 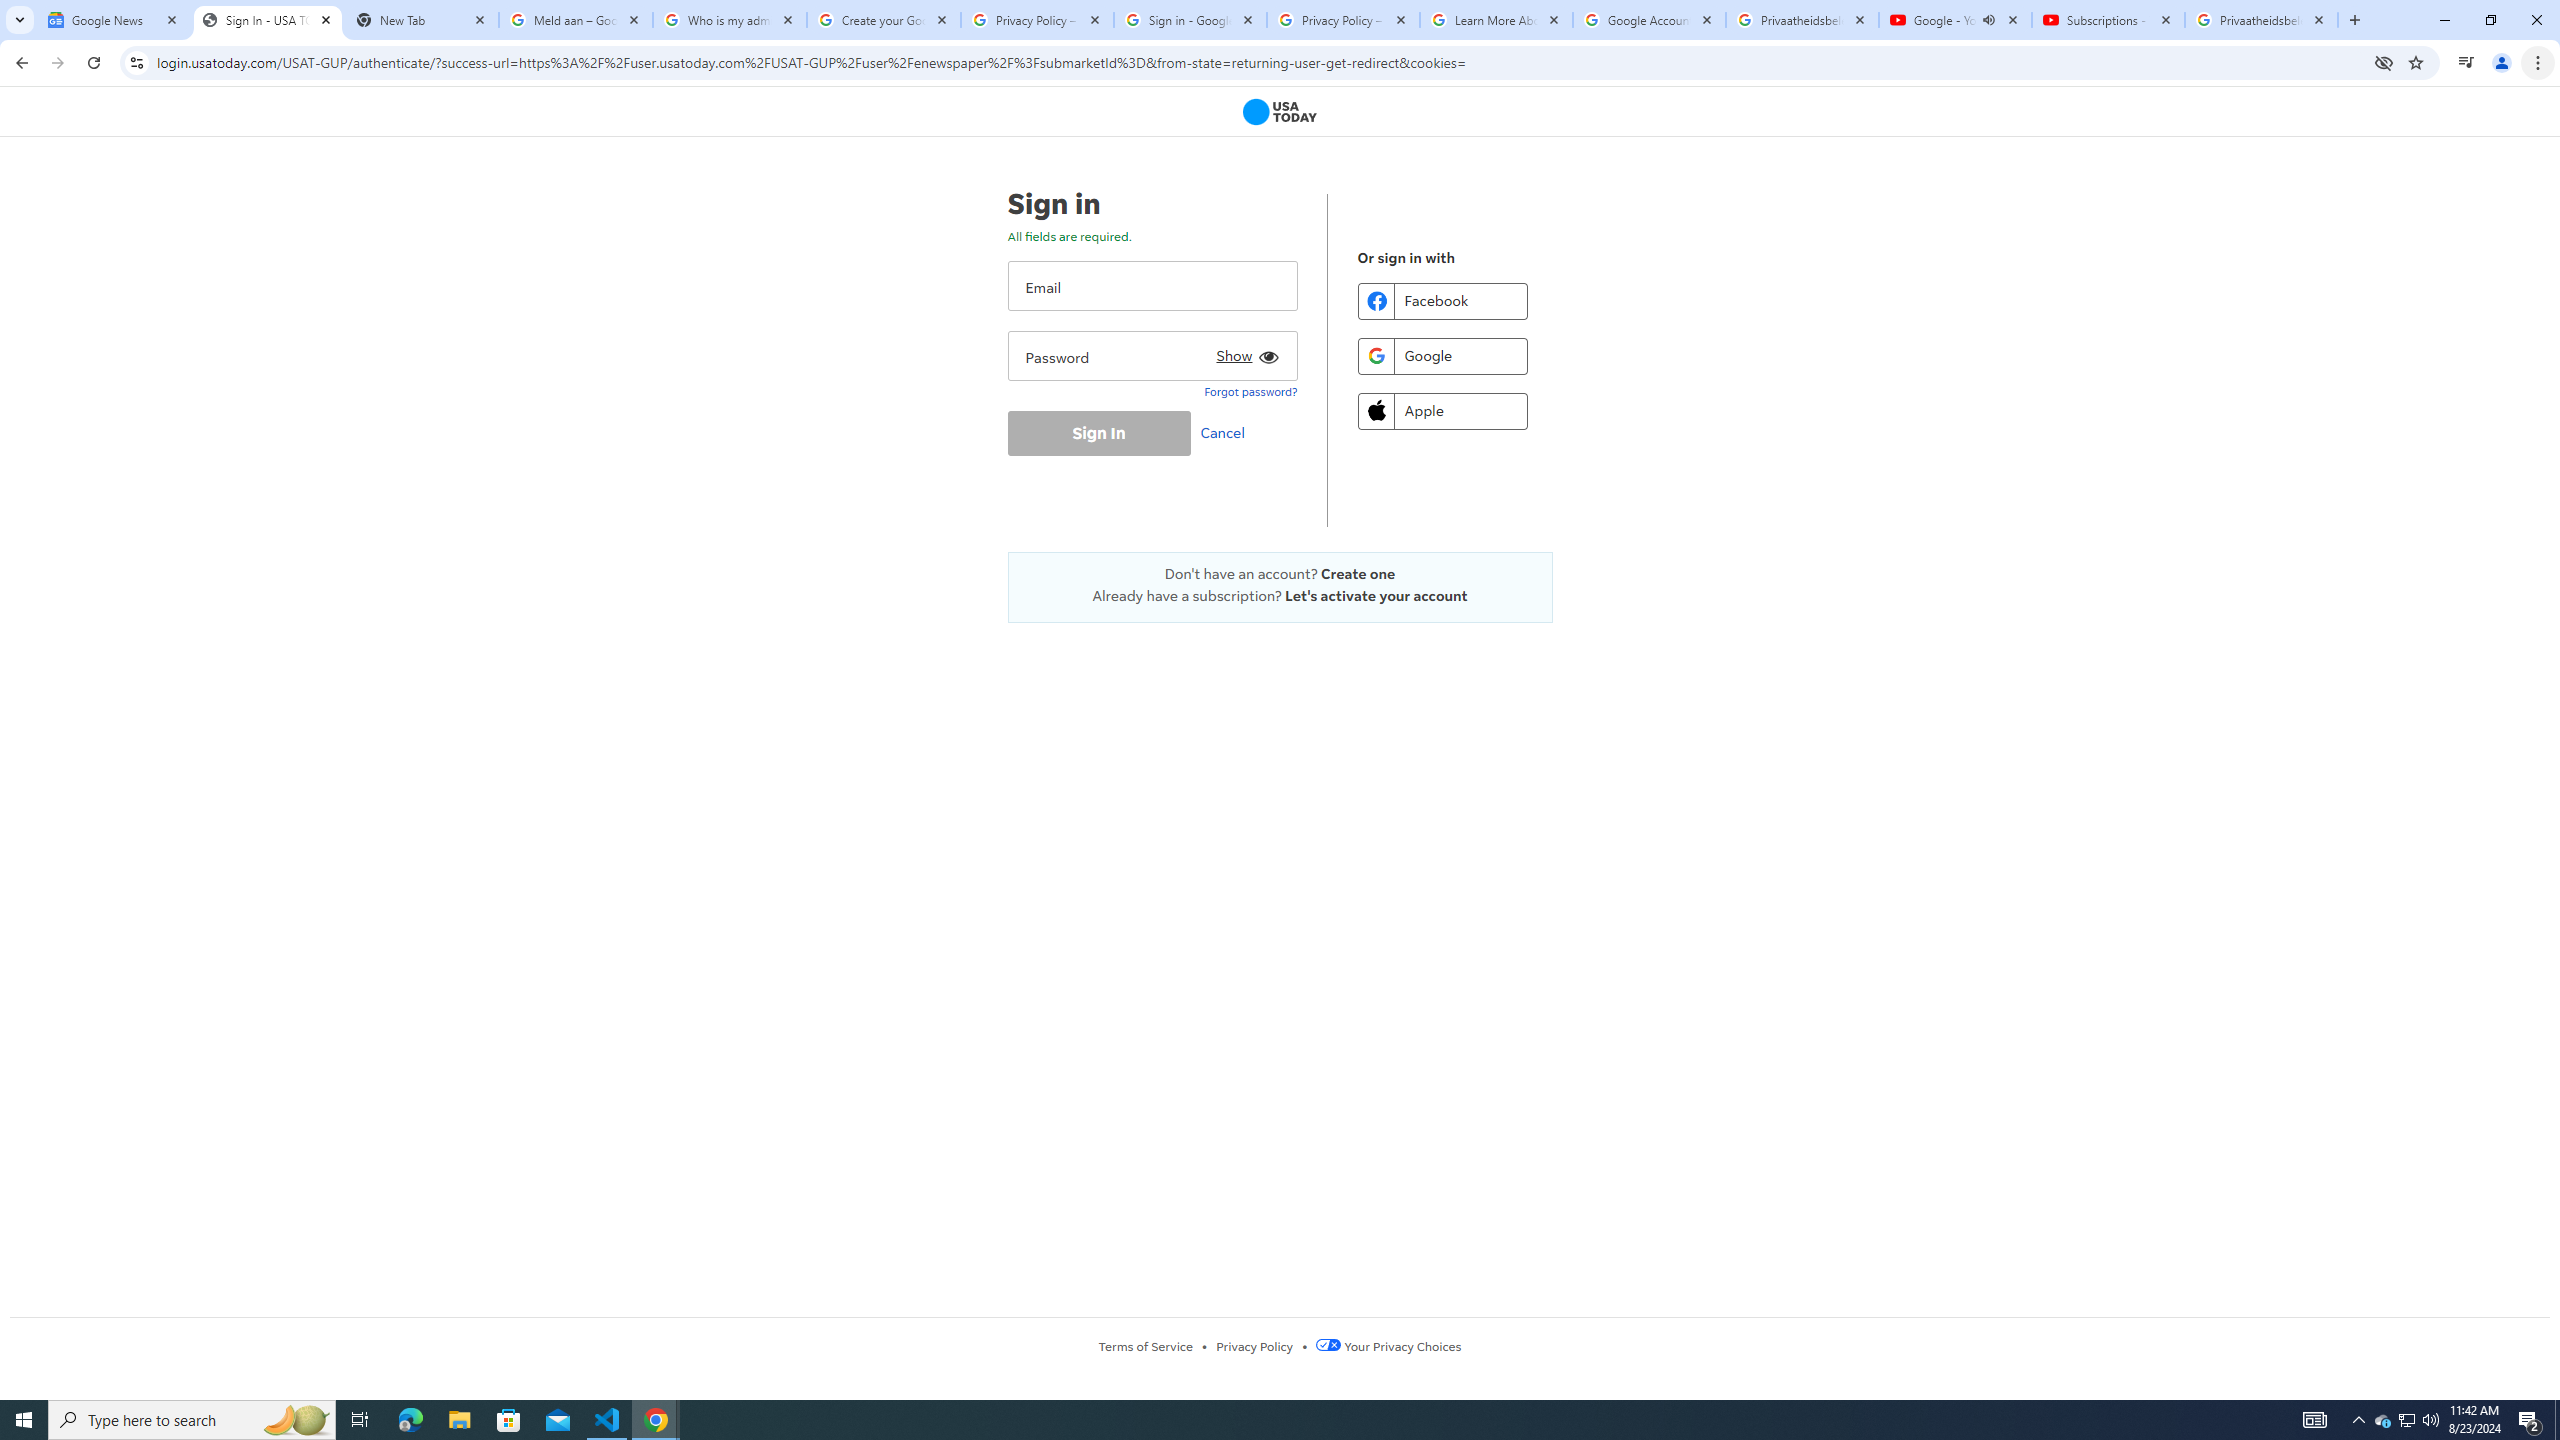 I want to click on Bookmark this tab, so click(x=2414, y=62).